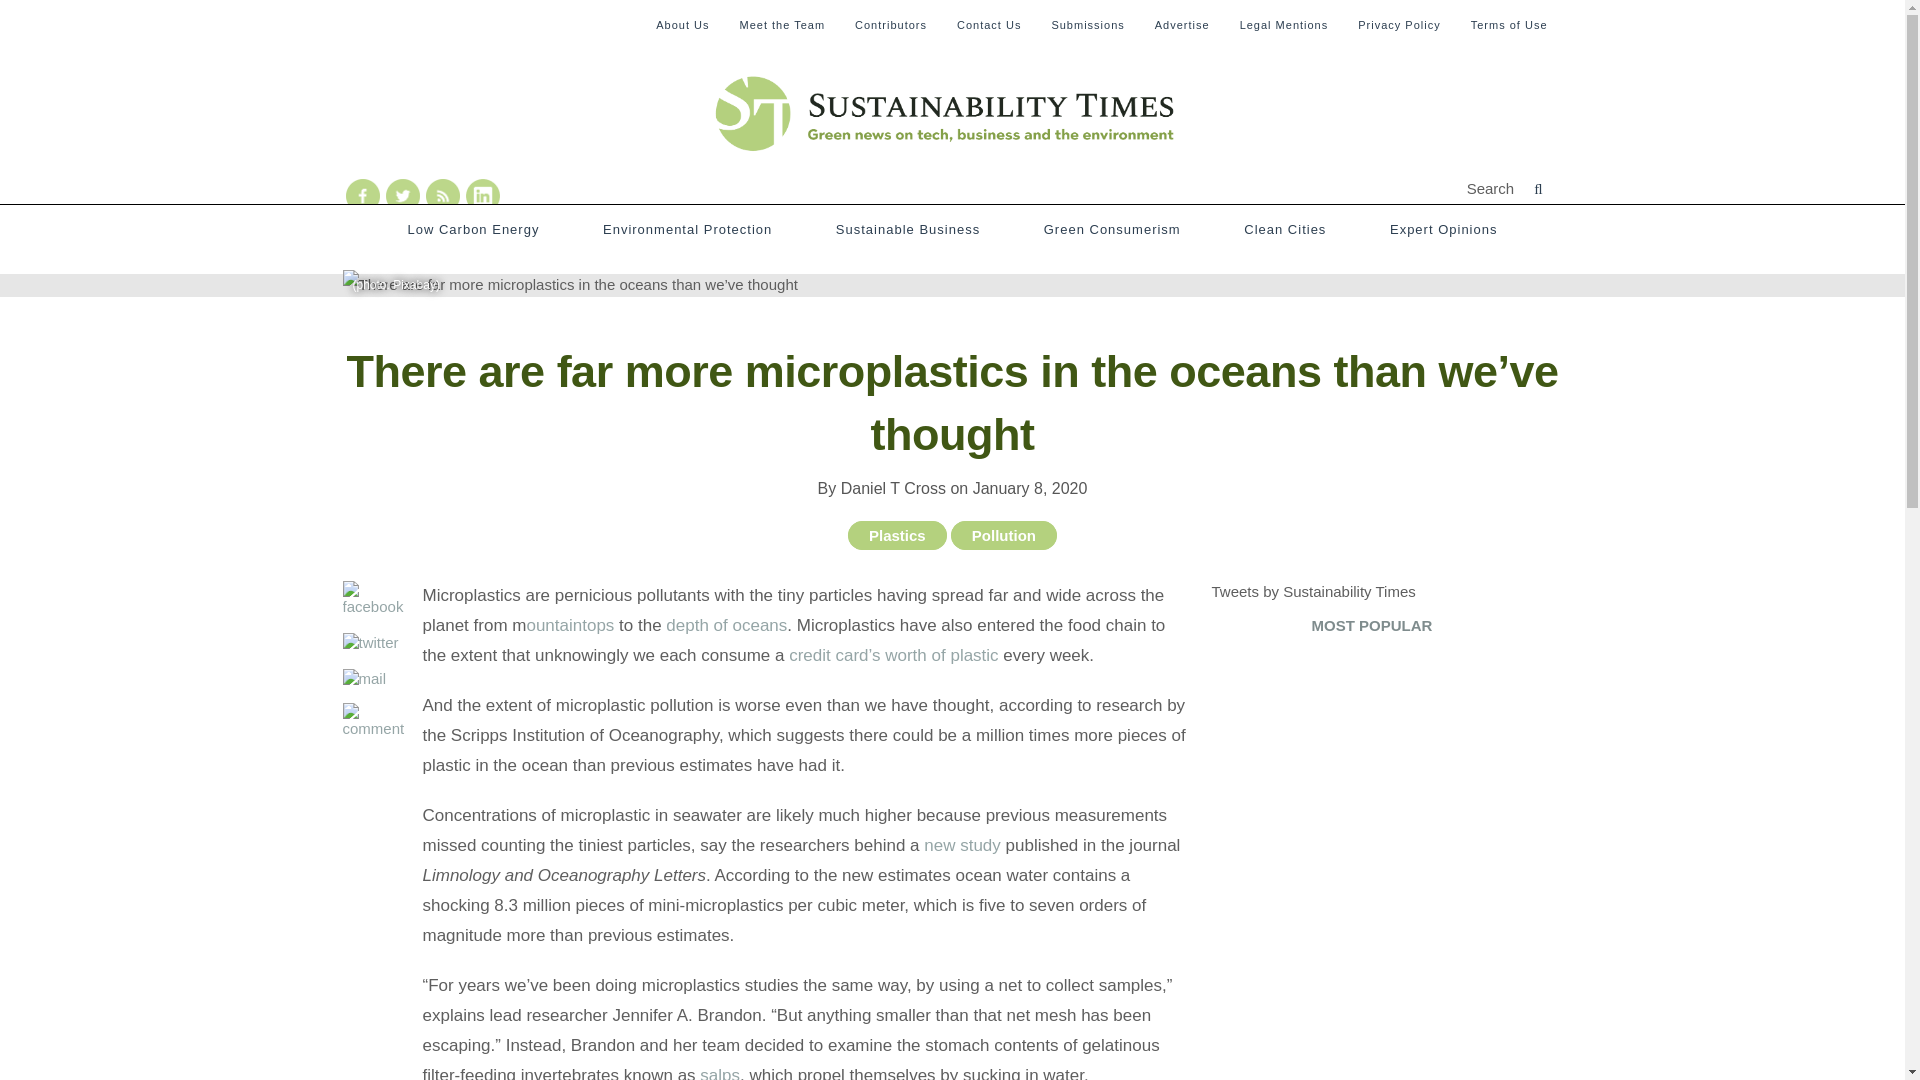 Image resolution: width=1920 pixels, height=1080 pixels. I want to click on Contributors, so click(890, 24).